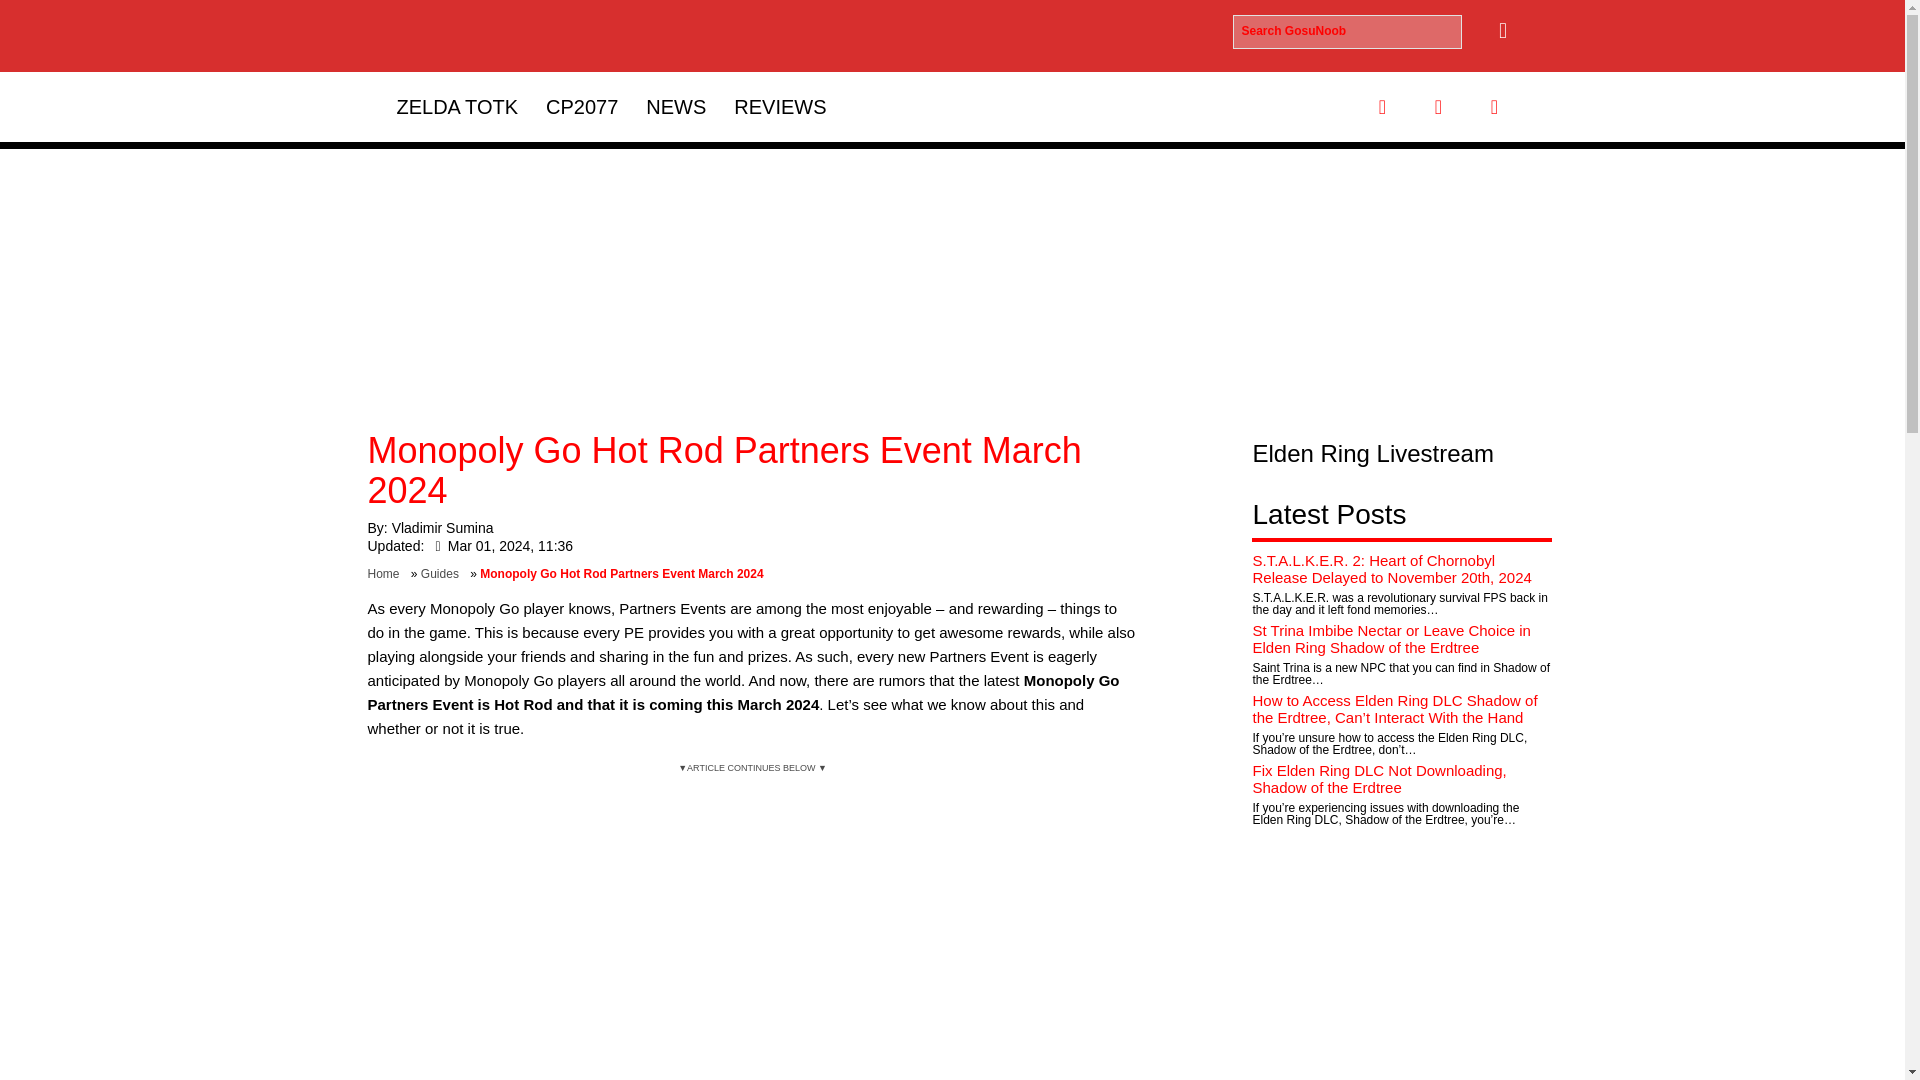 The height and width of the screenshot is (1080, 1920). I want to click on Vladimir Sumina, so click(442, 527).